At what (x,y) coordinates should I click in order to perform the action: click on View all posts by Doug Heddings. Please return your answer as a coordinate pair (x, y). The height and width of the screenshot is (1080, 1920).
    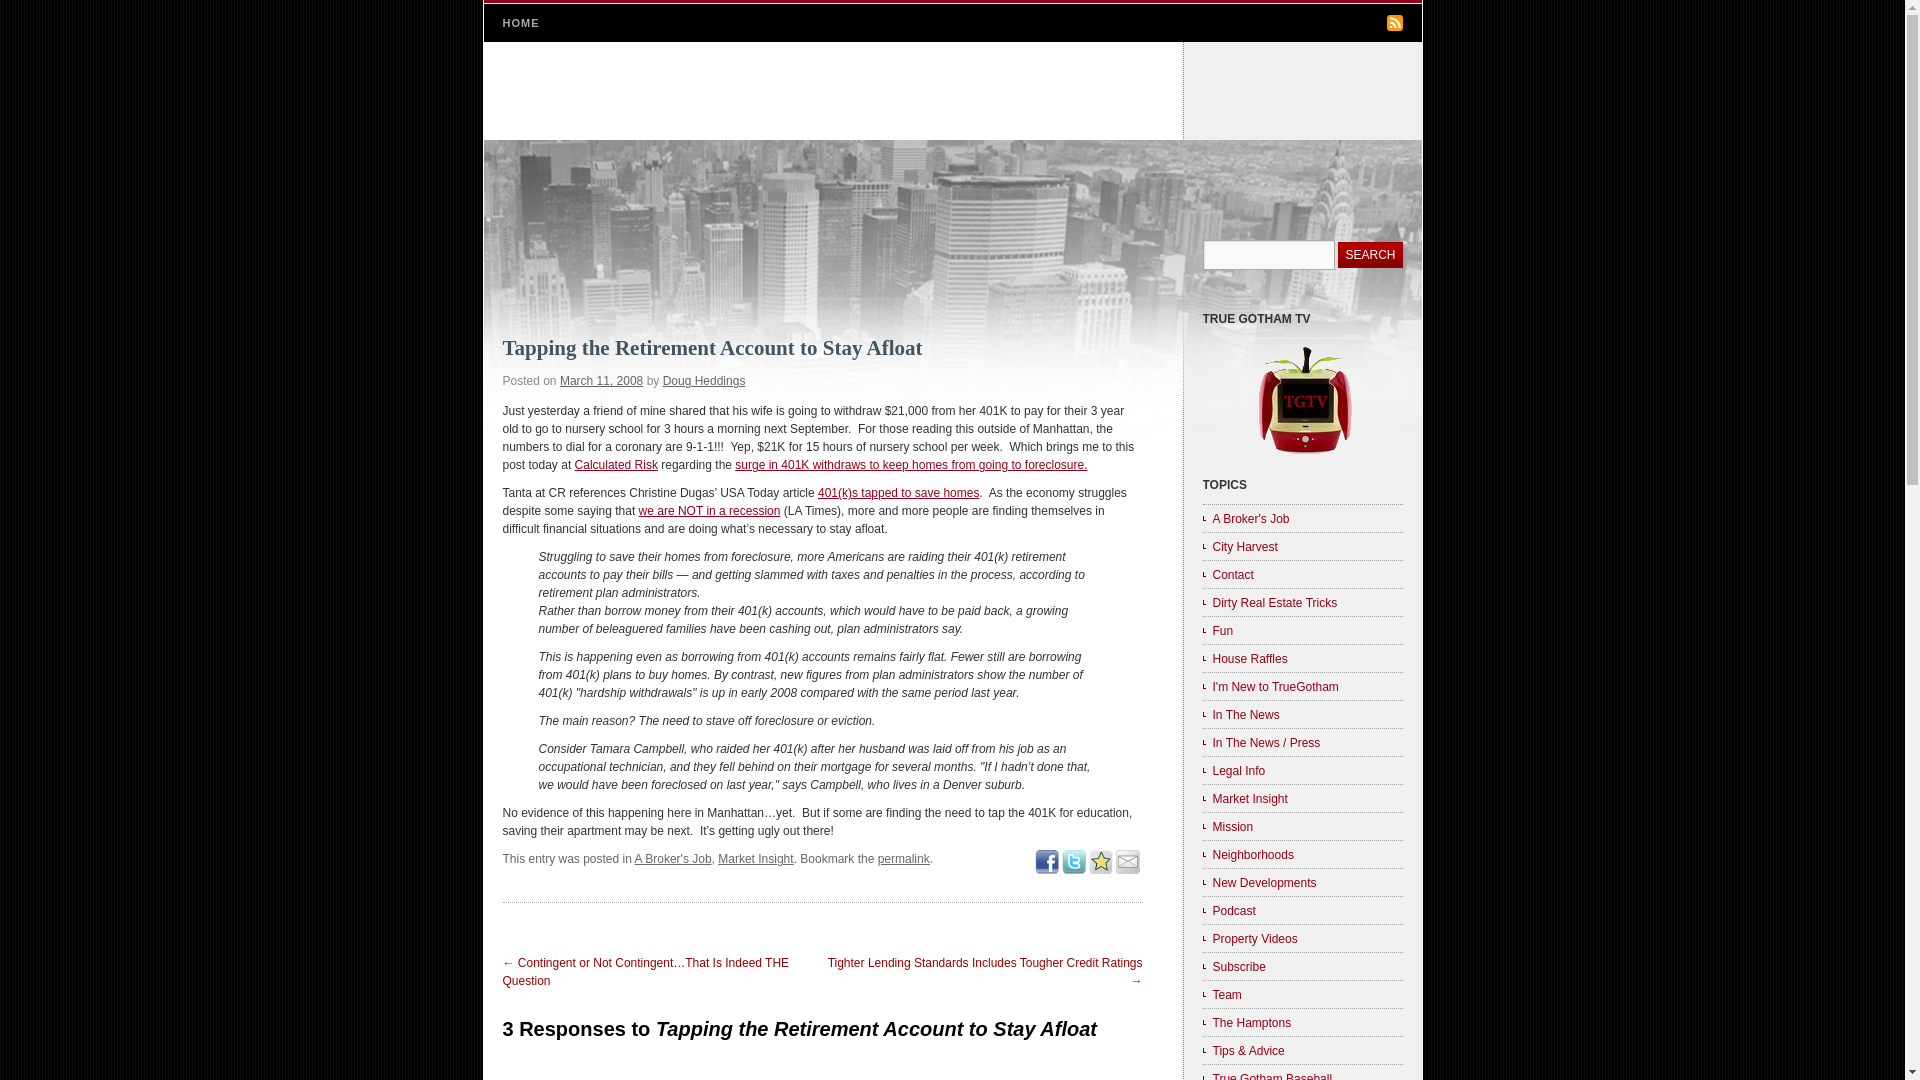
    Looking at the image, I should click on (704, 380).